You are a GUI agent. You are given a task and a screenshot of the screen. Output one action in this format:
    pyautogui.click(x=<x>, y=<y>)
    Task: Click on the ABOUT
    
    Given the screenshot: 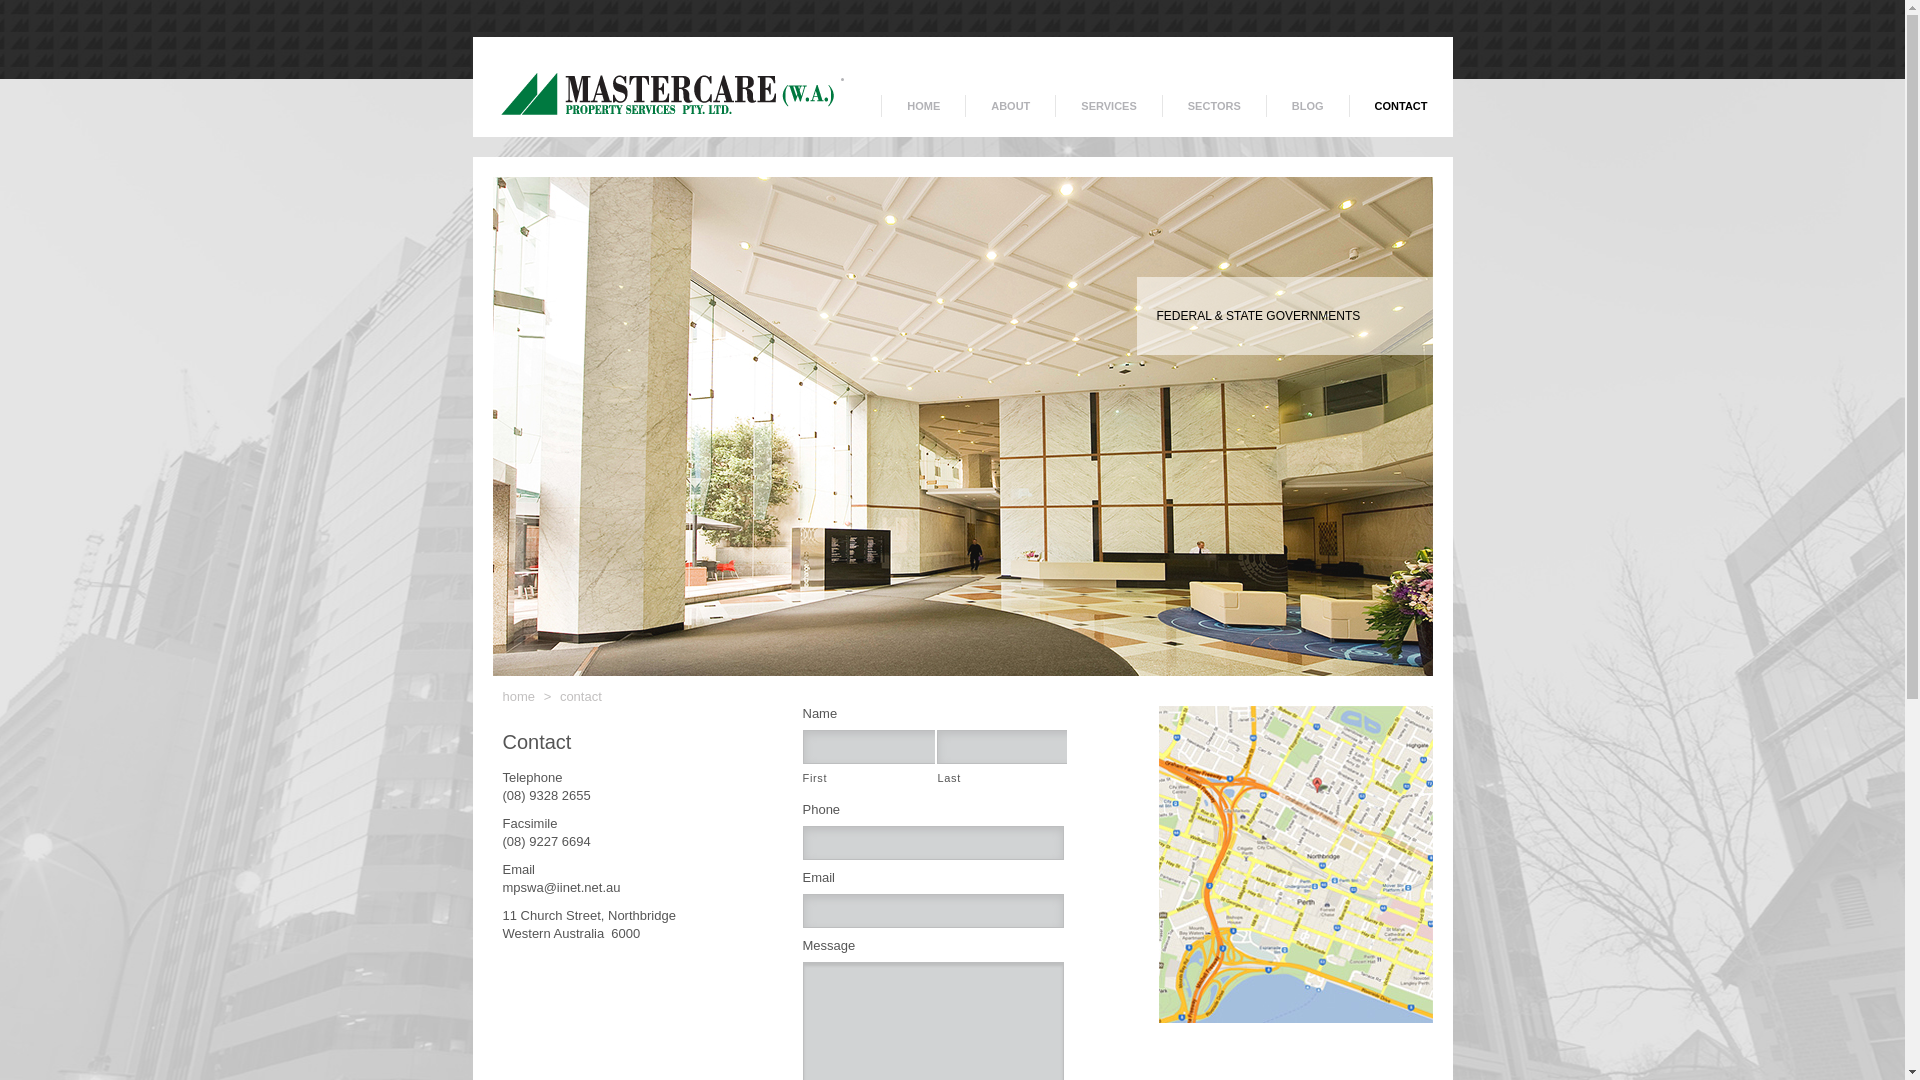 What is the action you would take?
    pyautogui.click(x=1010, y=106)
    